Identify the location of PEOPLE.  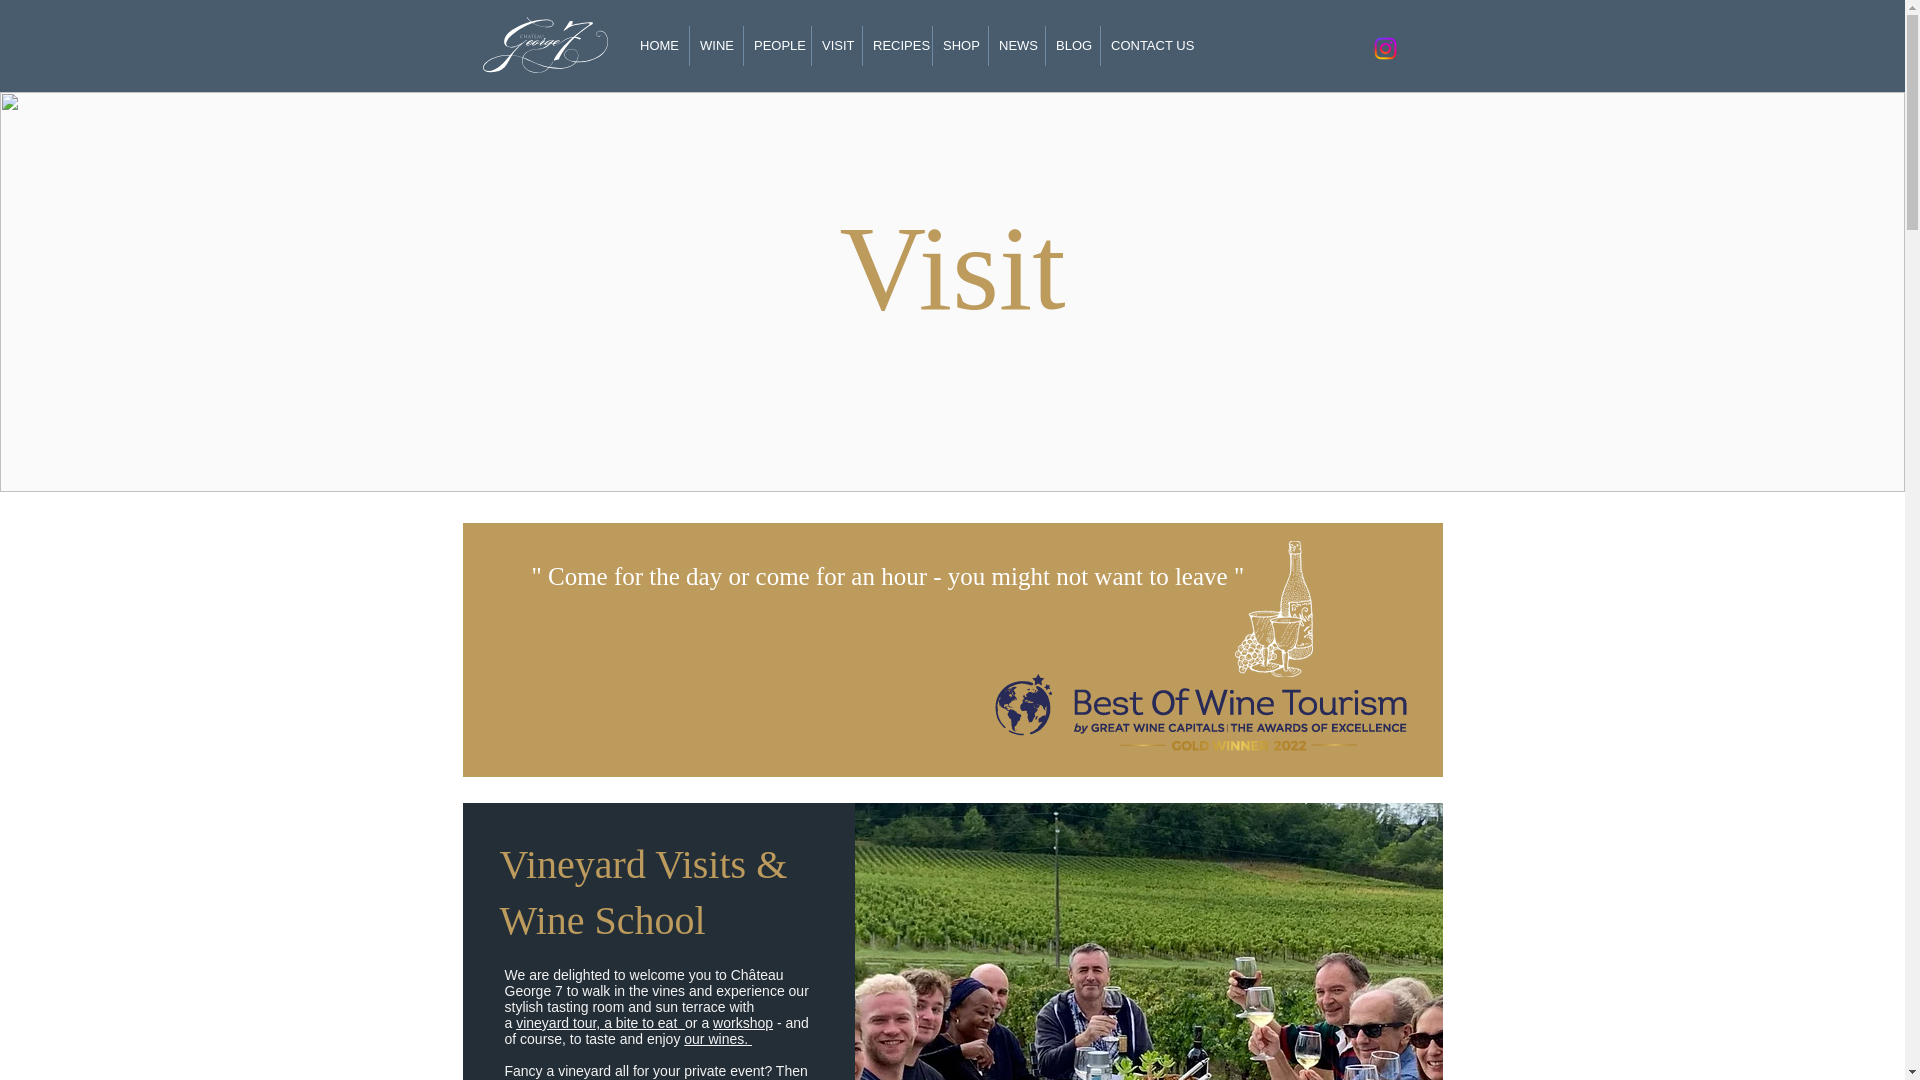
(776, 45).